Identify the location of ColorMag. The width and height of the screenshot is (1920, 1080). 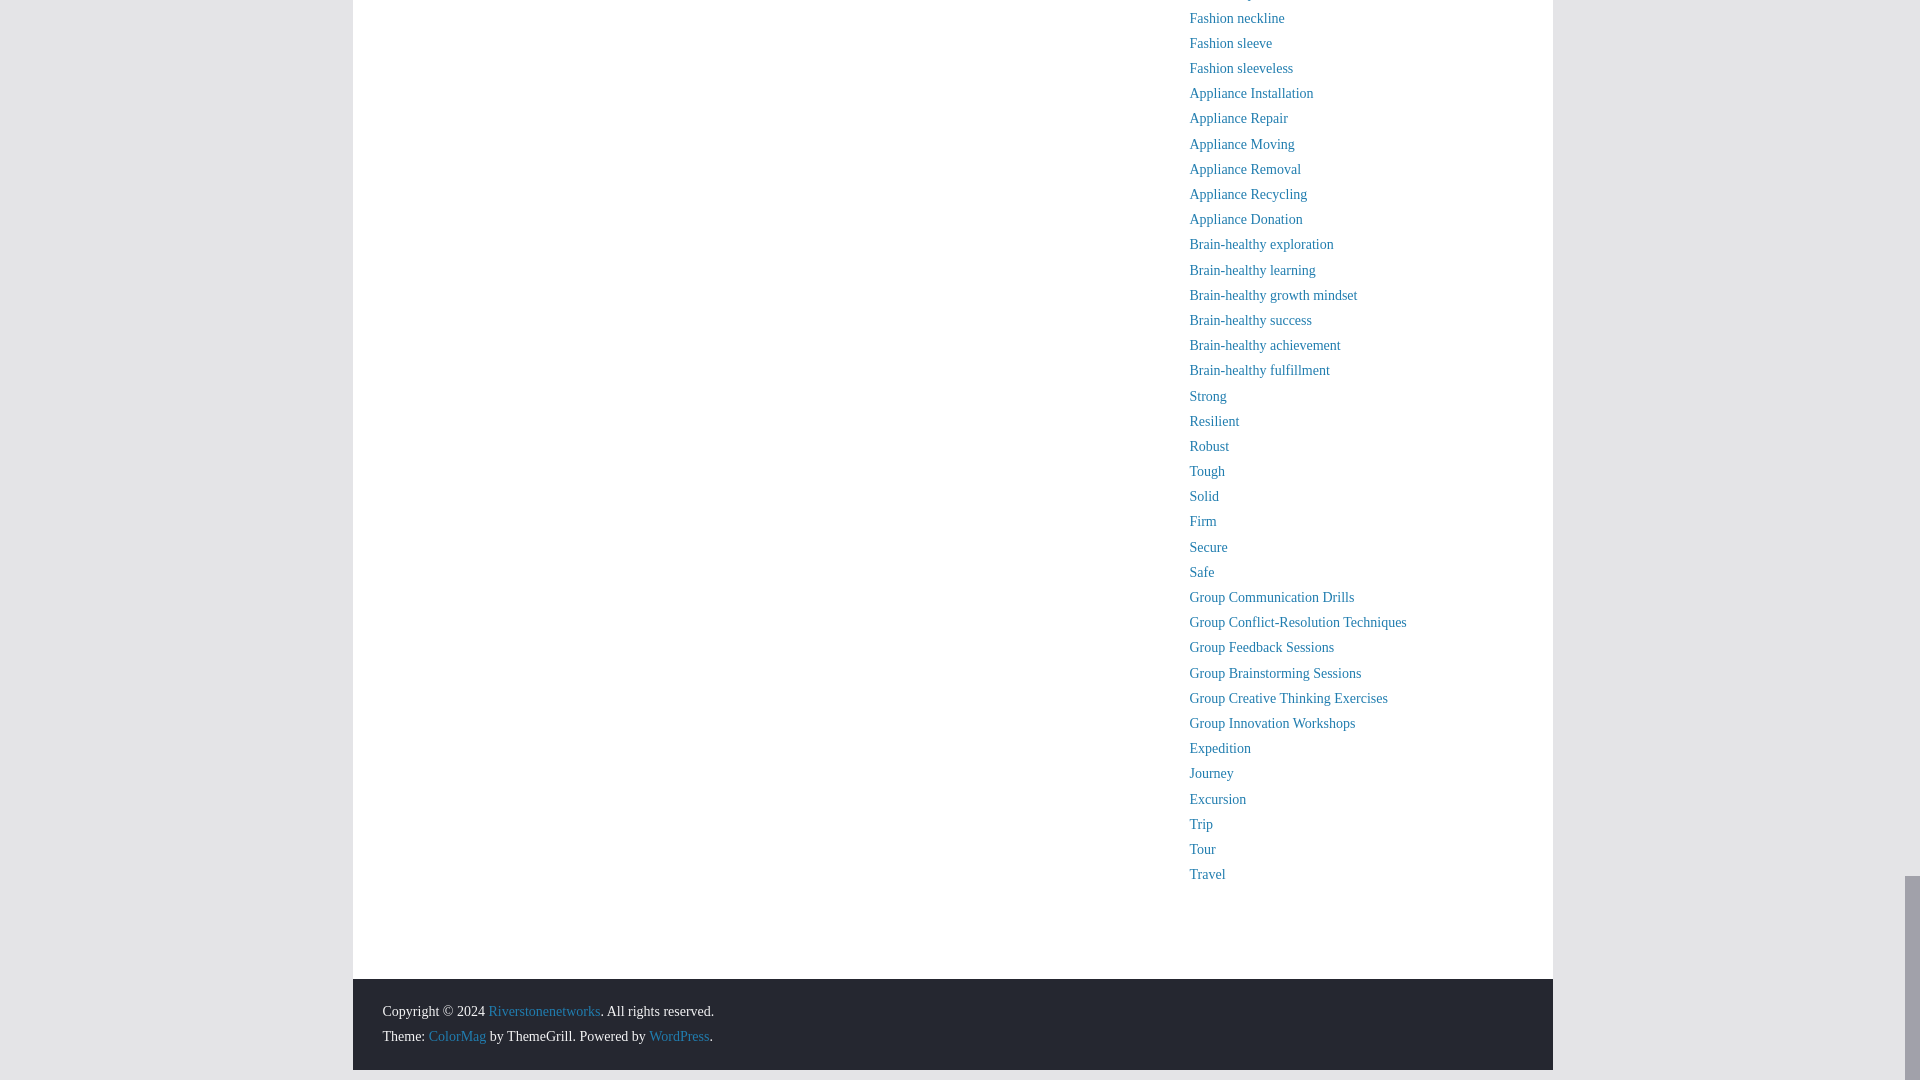
(458, 1036).